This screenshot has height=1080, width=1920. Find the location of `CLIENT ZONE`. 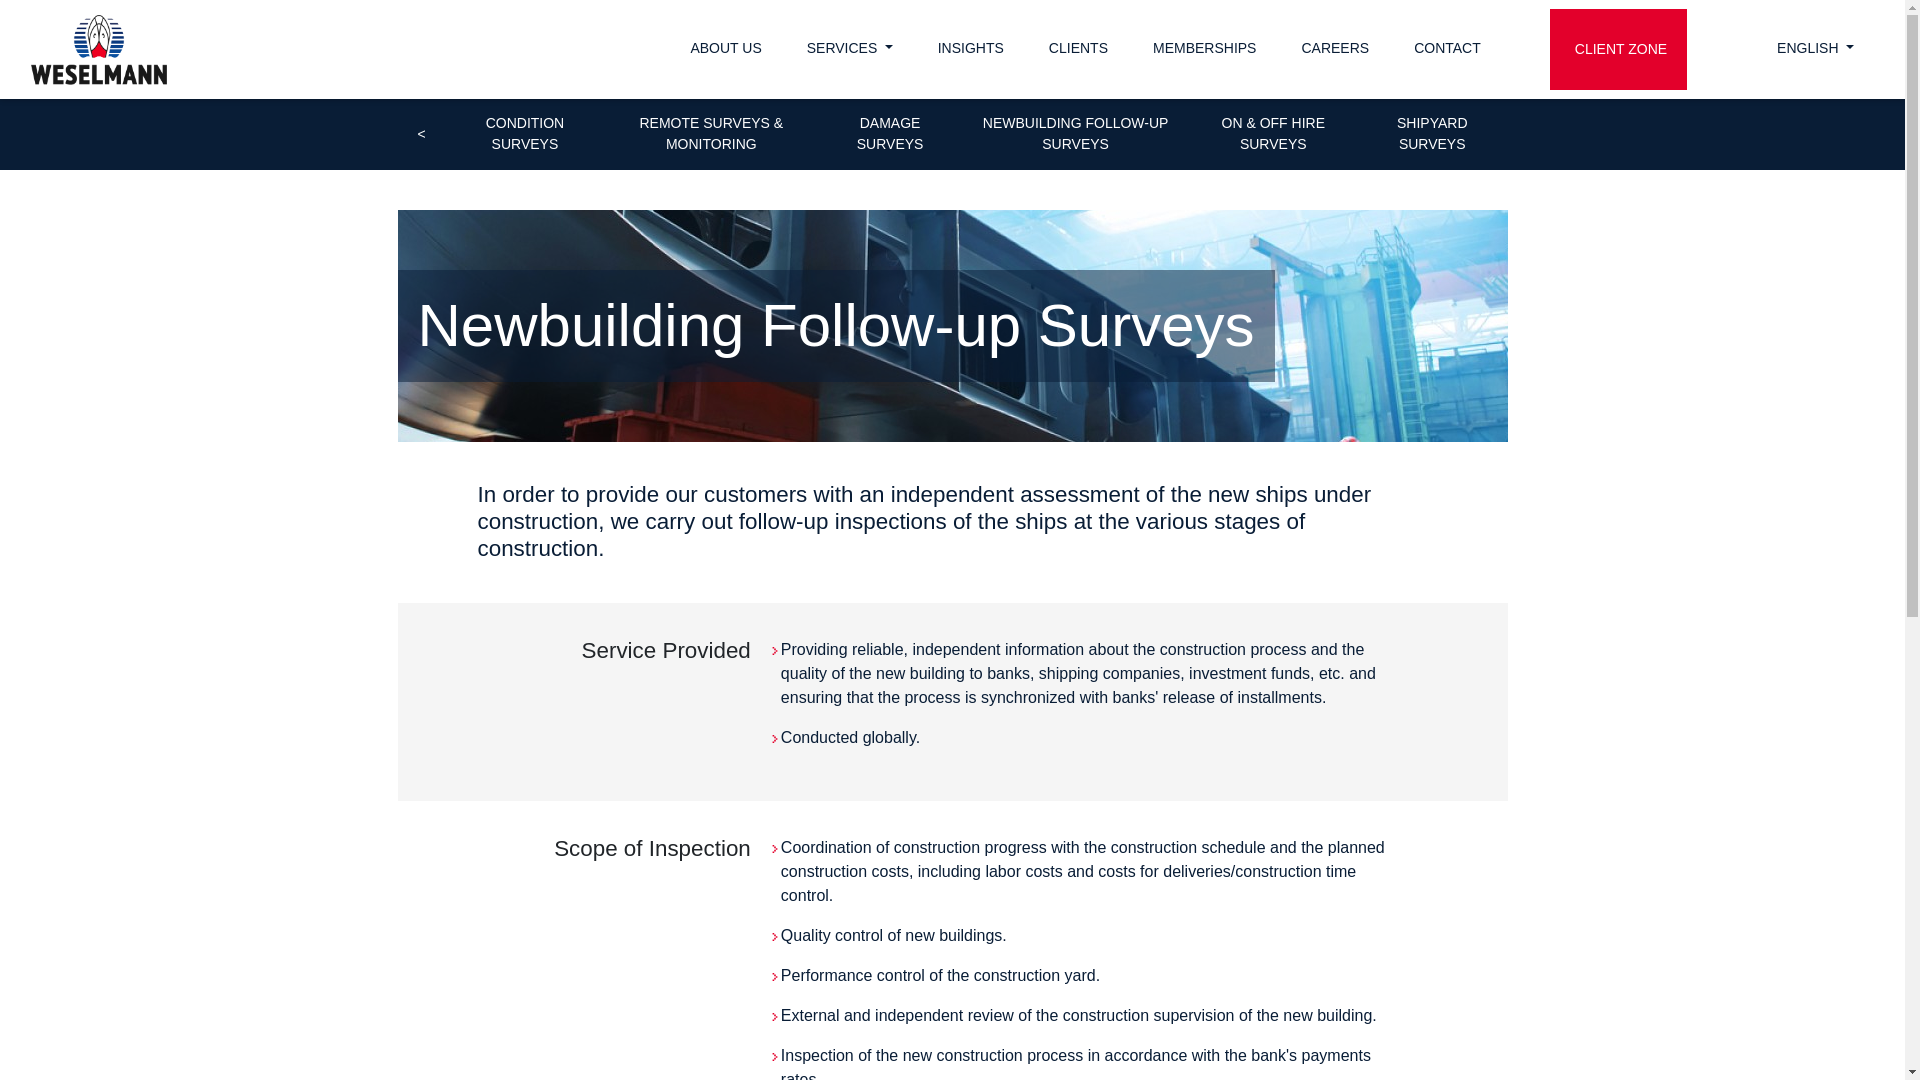

CLIENT ZONE is located at coordinates (1618, 48).